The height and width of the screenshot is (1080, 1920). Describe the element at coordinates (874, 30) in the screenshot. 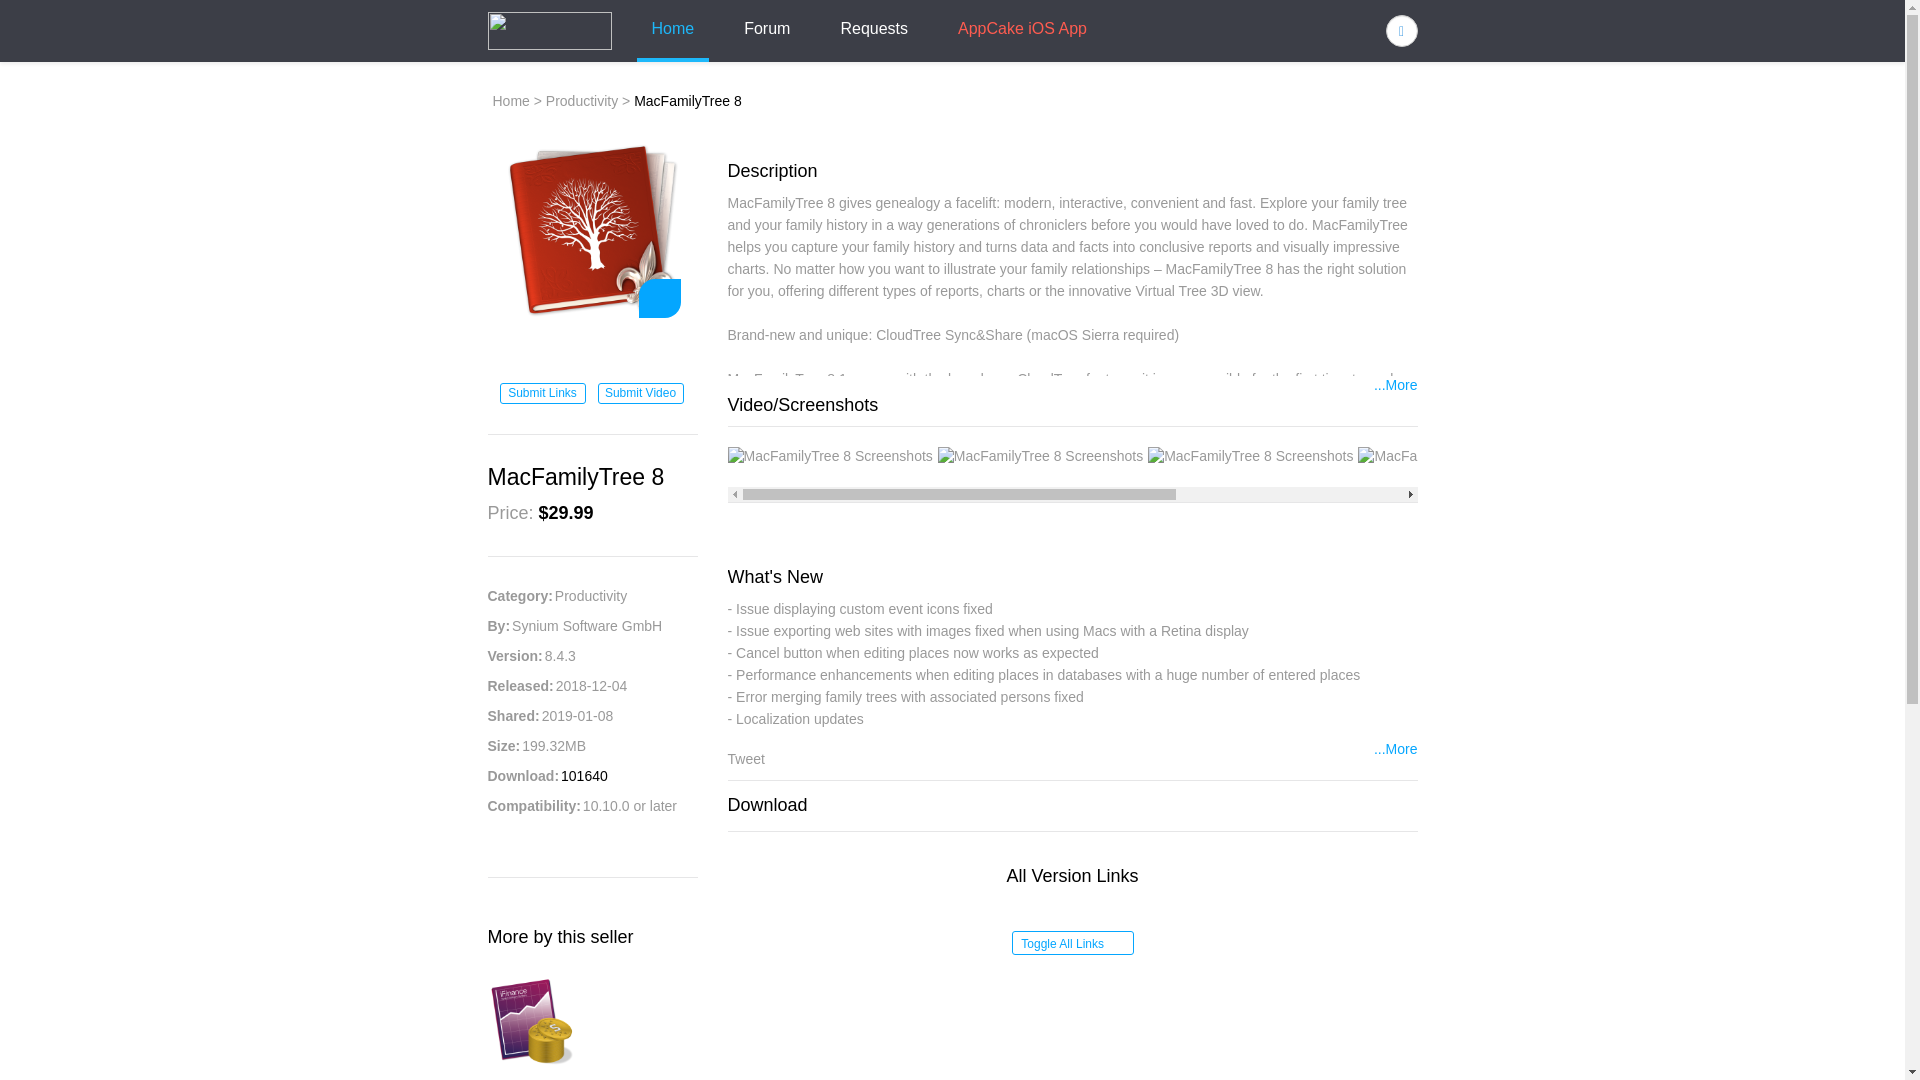

I see `Requests` at that location.